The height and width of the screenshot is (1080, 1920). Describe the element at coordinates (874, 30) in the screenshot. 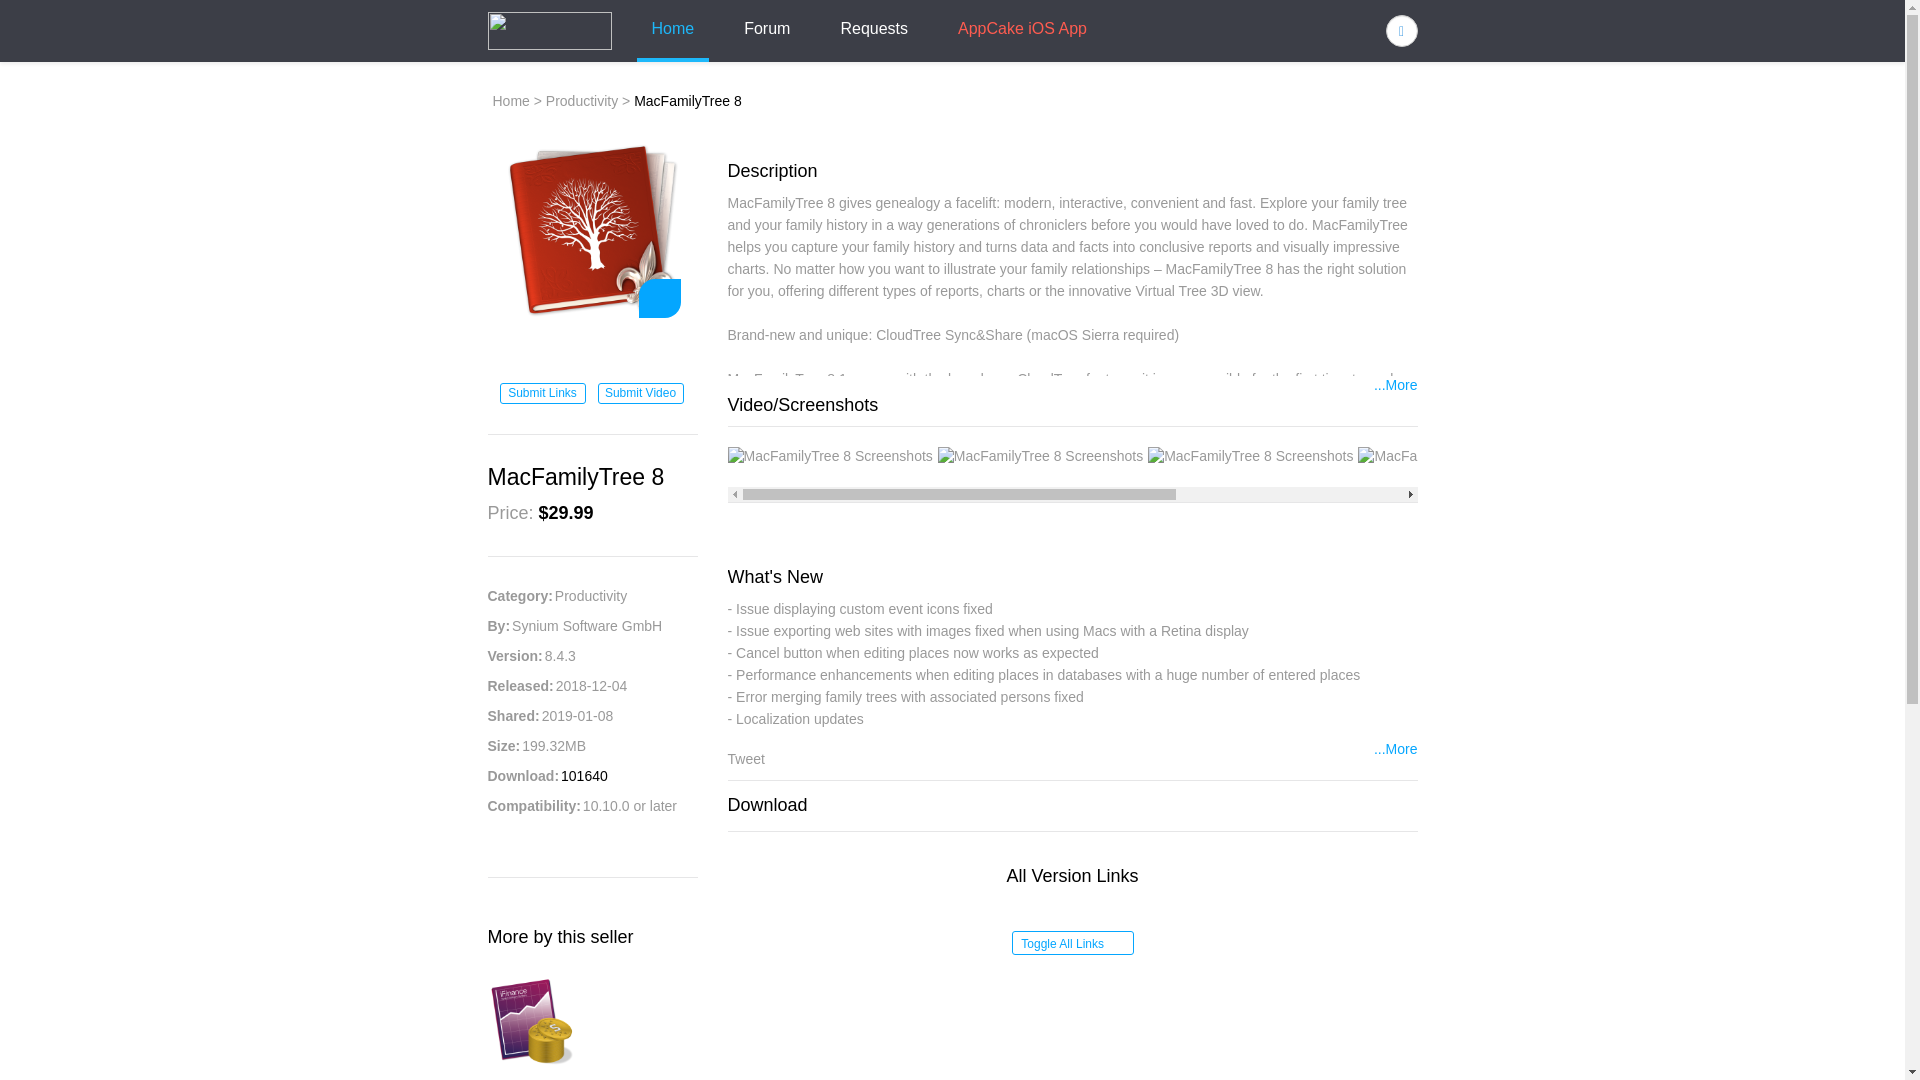

I see `Requests` at that location.